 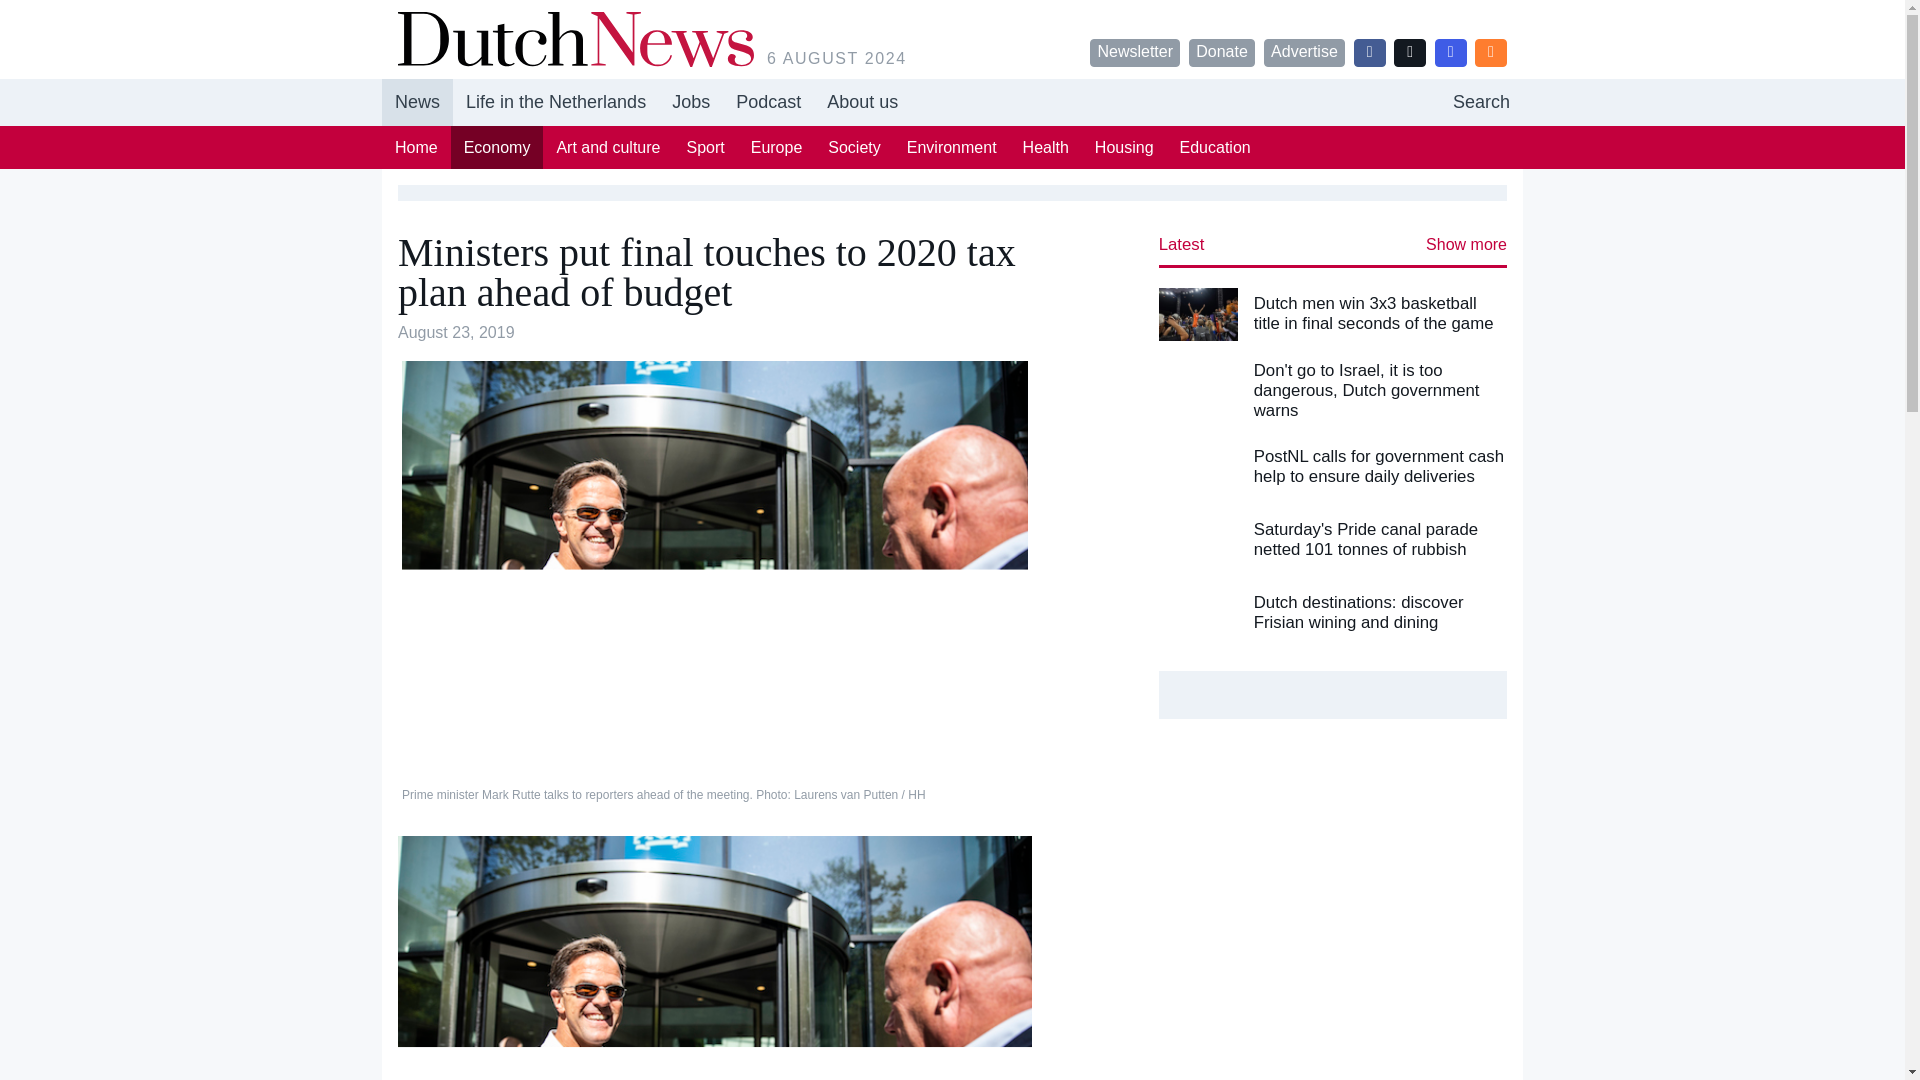 What do you see at coordinates (608, 147) in the screenshot?
I see `Art and culture` at bounding box center [608, 147].